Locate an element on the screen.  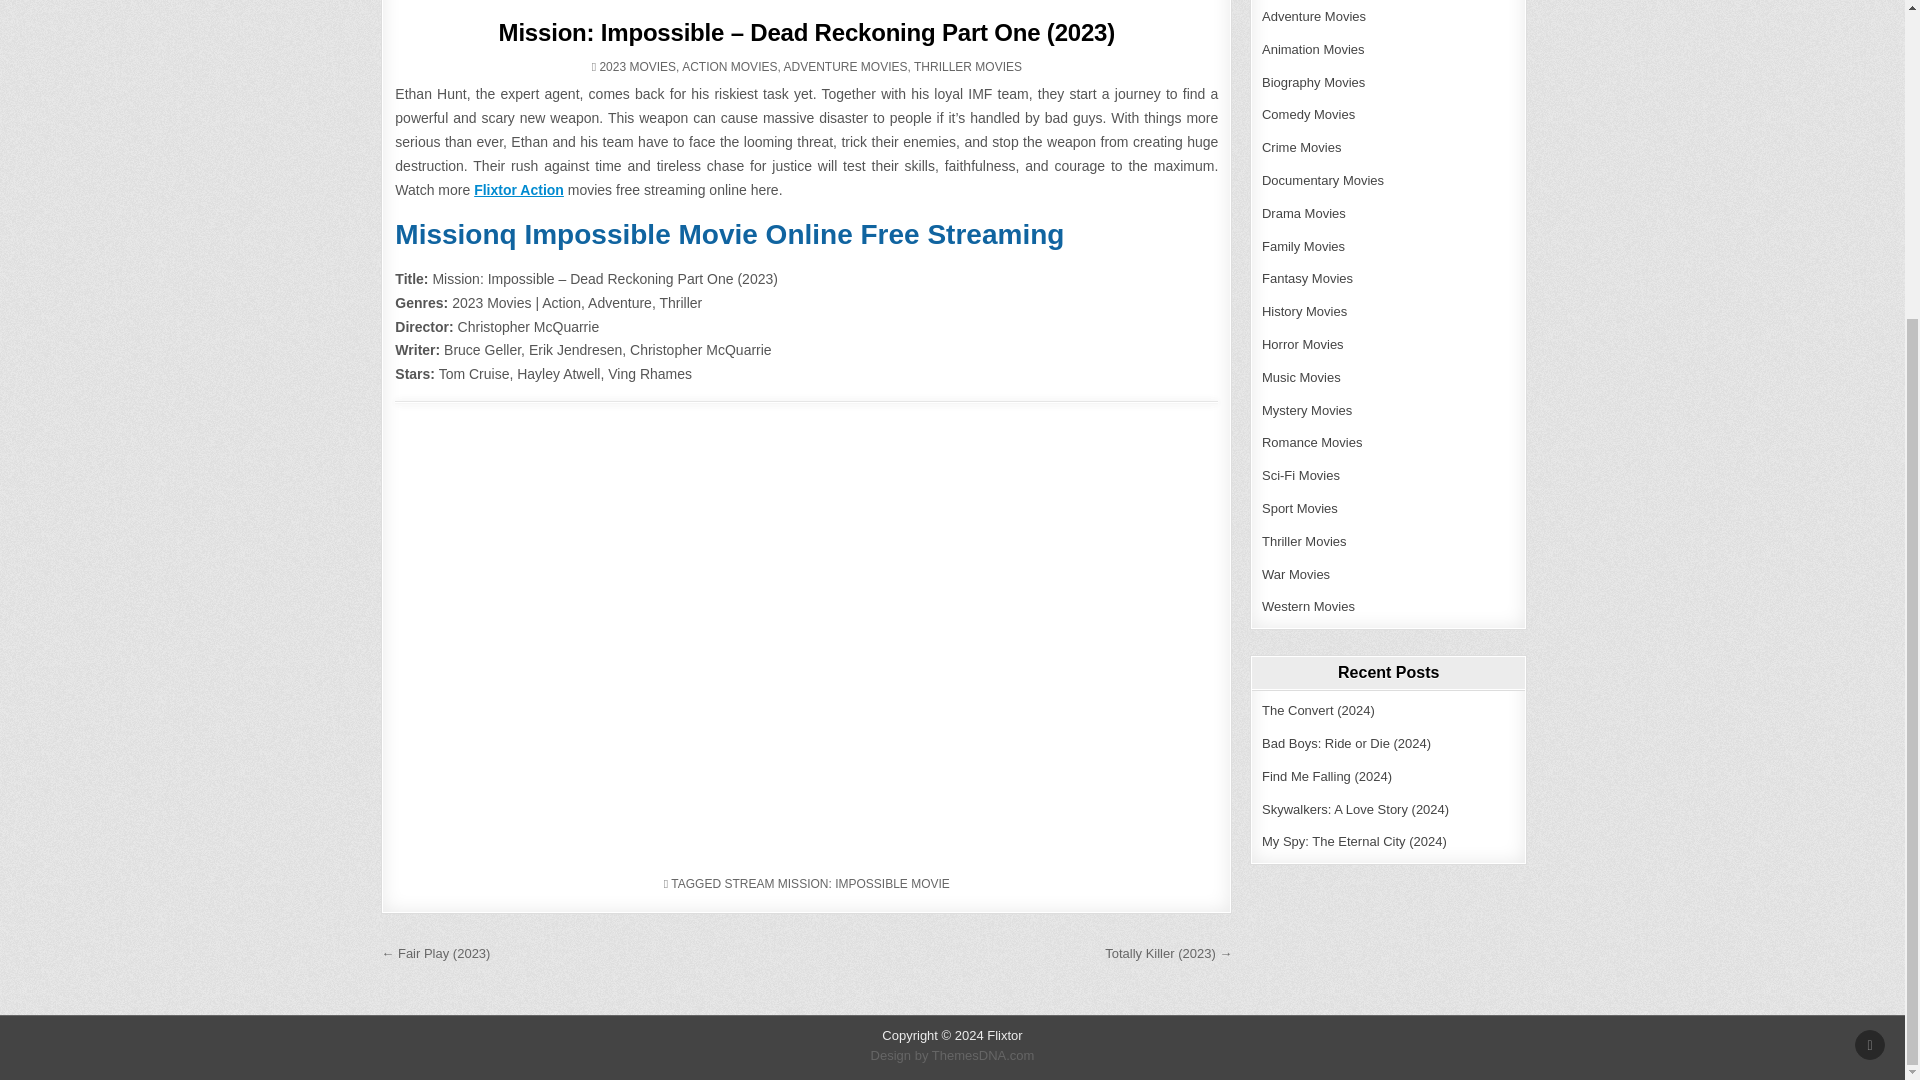
Family Movies is located at coordinates (1303, 246).